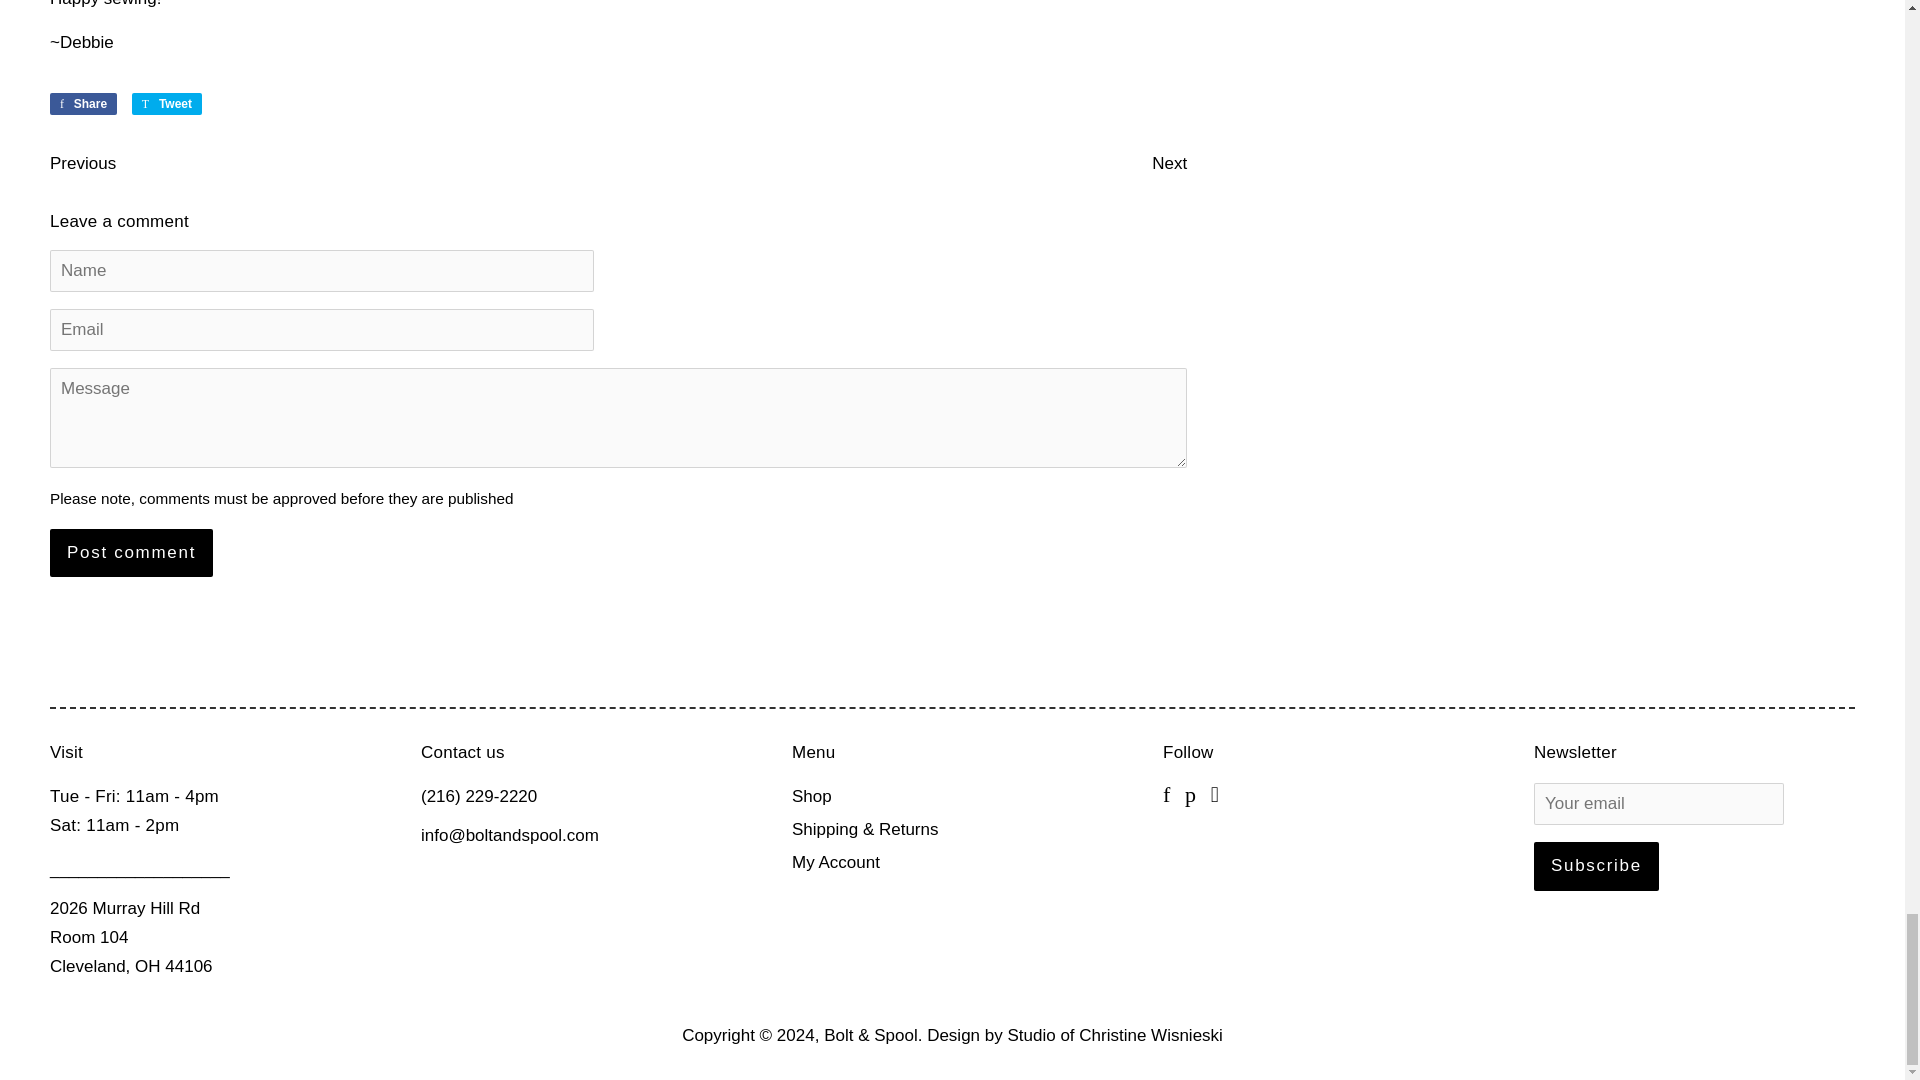 Image resolution: width=1920 pixels, height=1080 pixels. Describe the element at coordinates (83, 103) in the screenshot. I see `Share on Facebook` at that location.